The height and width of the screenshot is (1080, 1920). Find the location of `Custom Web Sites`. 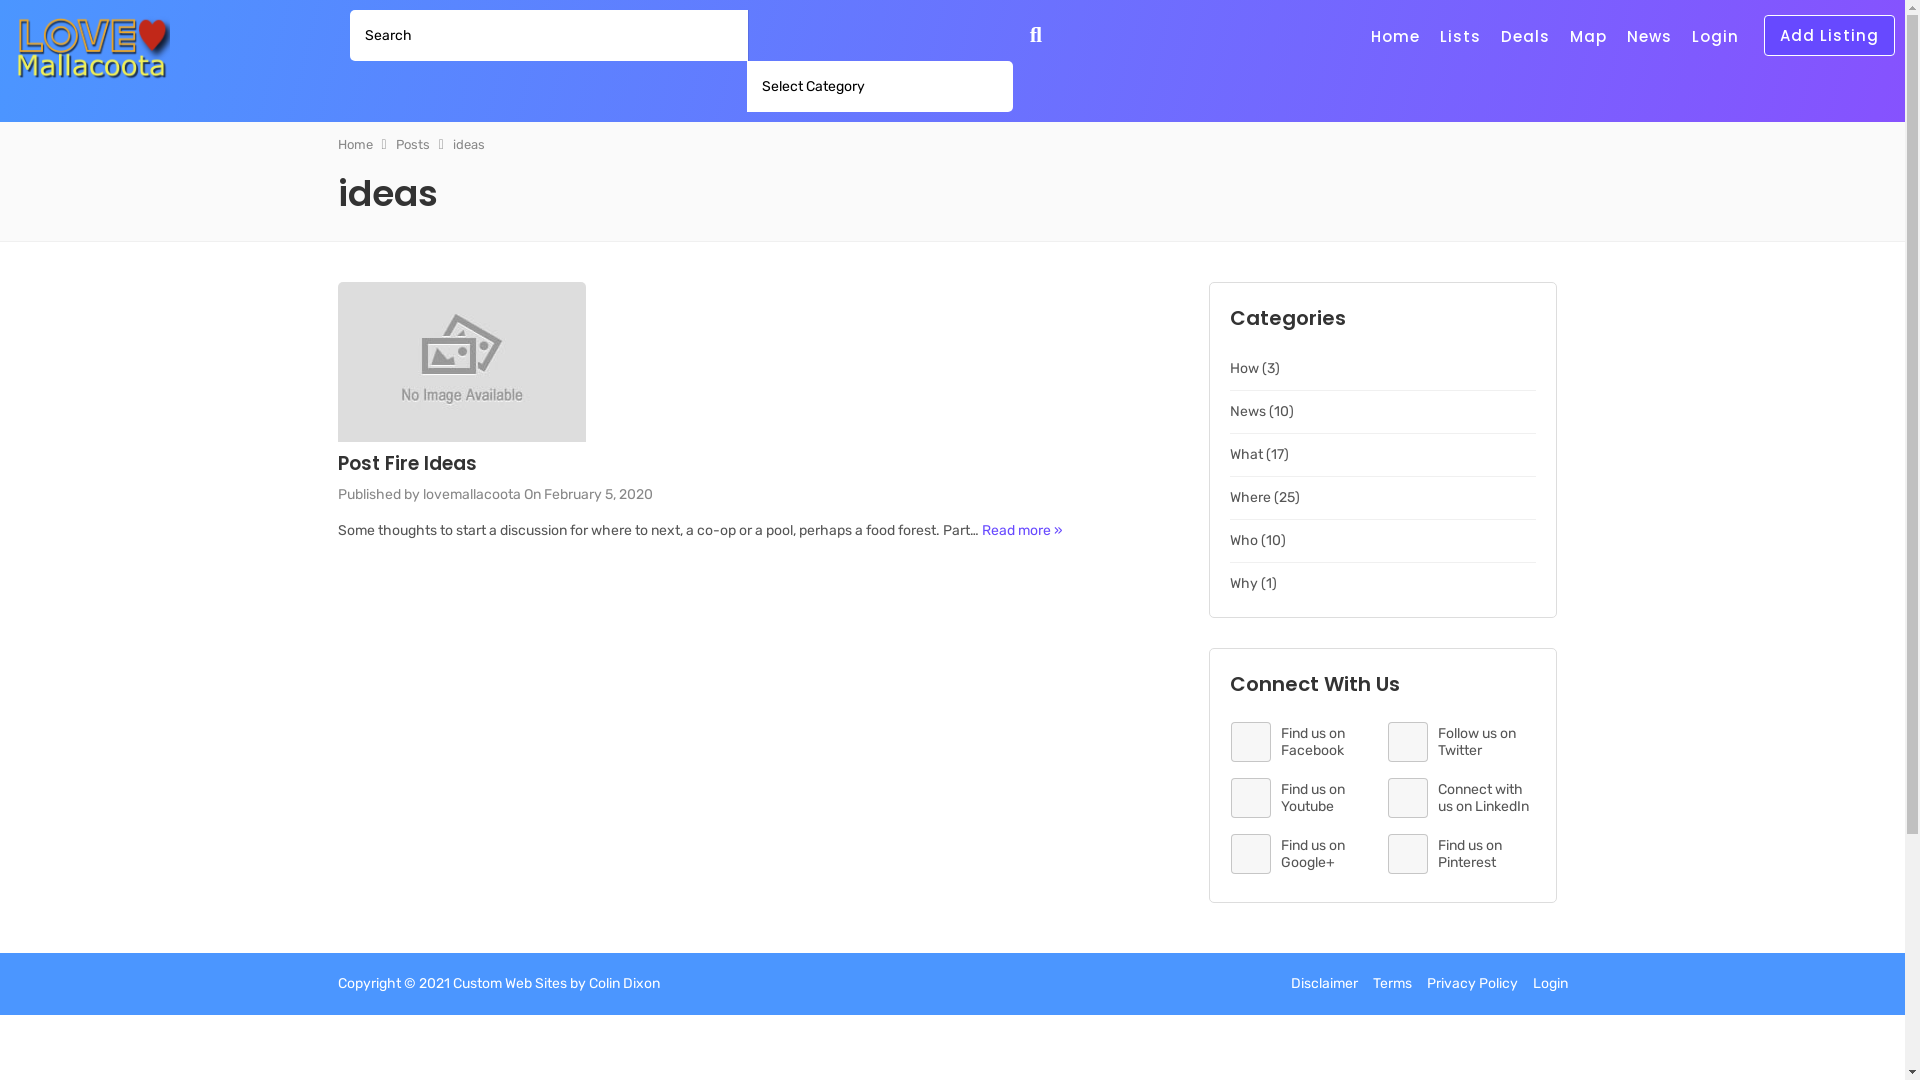

Custom Web Sites is located at coordinates (509, 984).